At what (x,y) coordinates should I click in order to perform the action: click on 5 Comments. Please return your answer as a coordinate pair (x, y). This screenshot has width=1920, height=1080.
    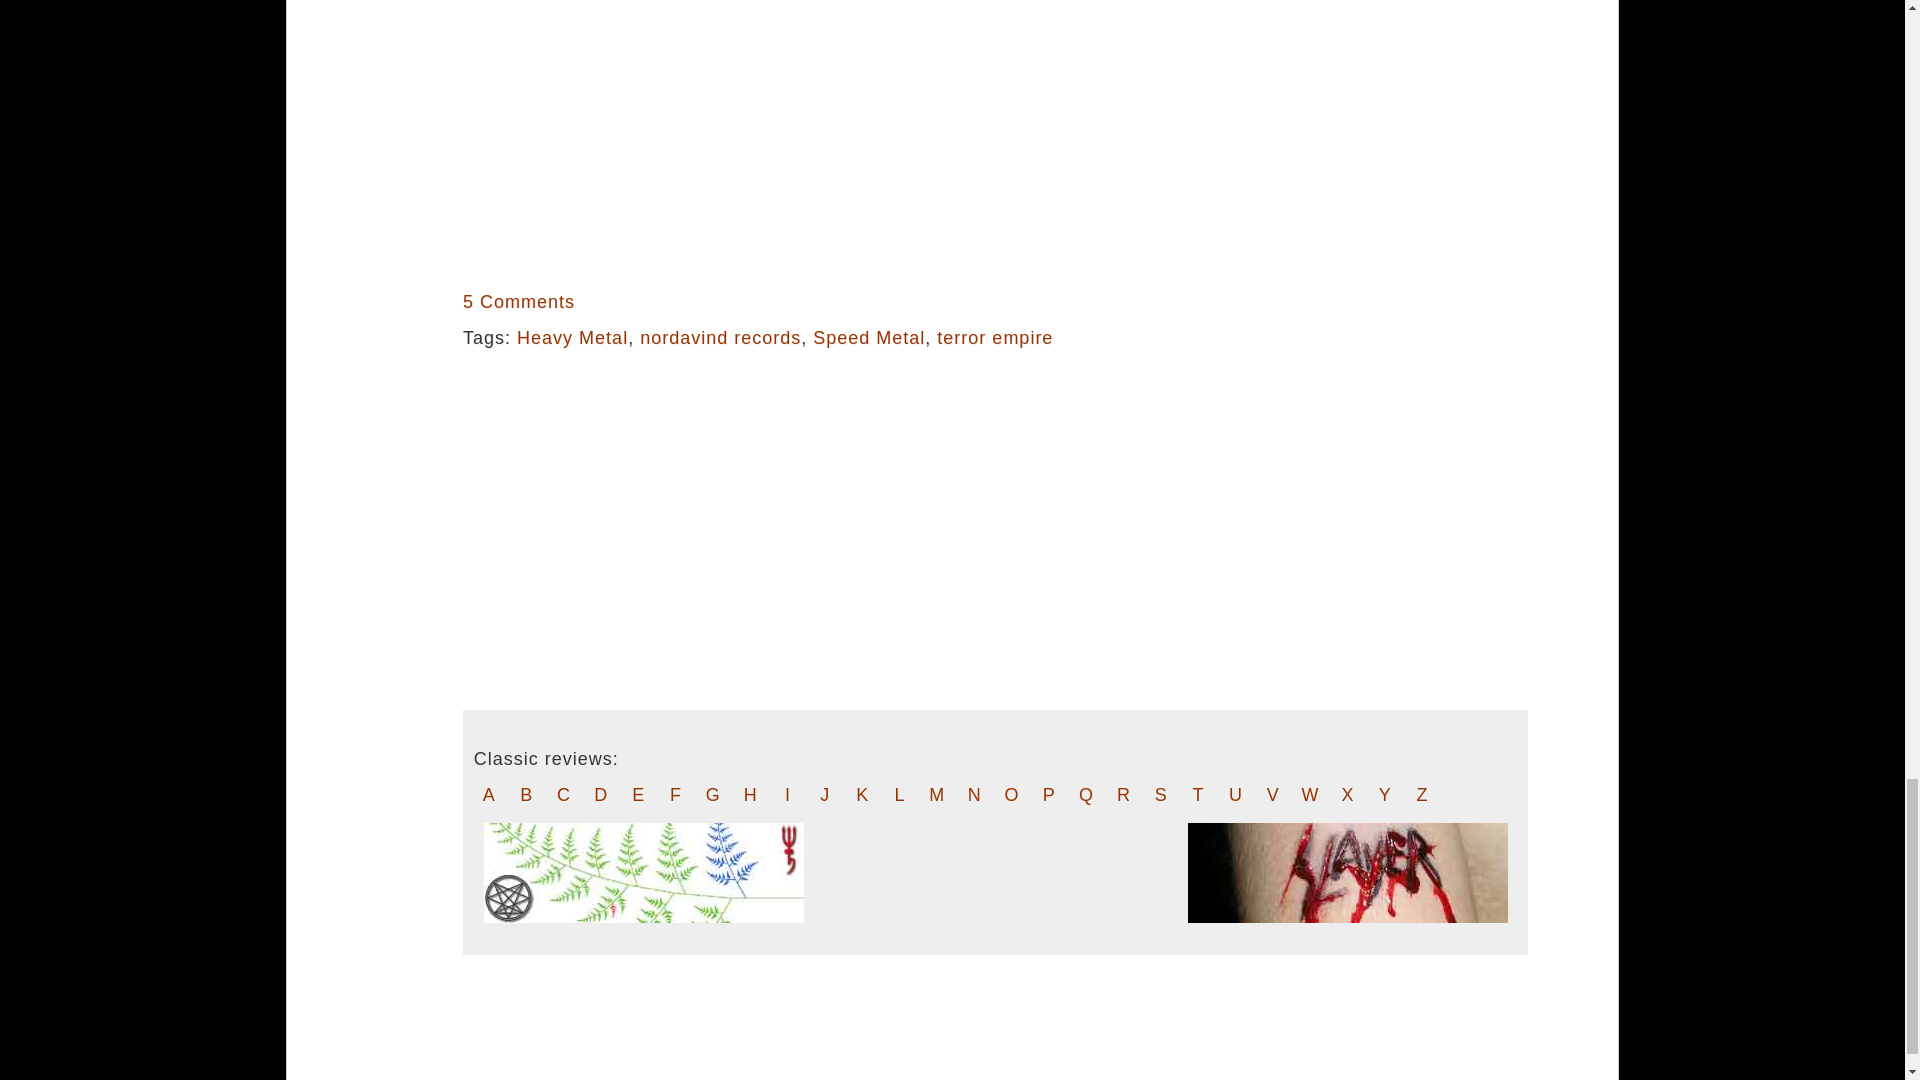
    Looking at the image, I should click on (518, 302).